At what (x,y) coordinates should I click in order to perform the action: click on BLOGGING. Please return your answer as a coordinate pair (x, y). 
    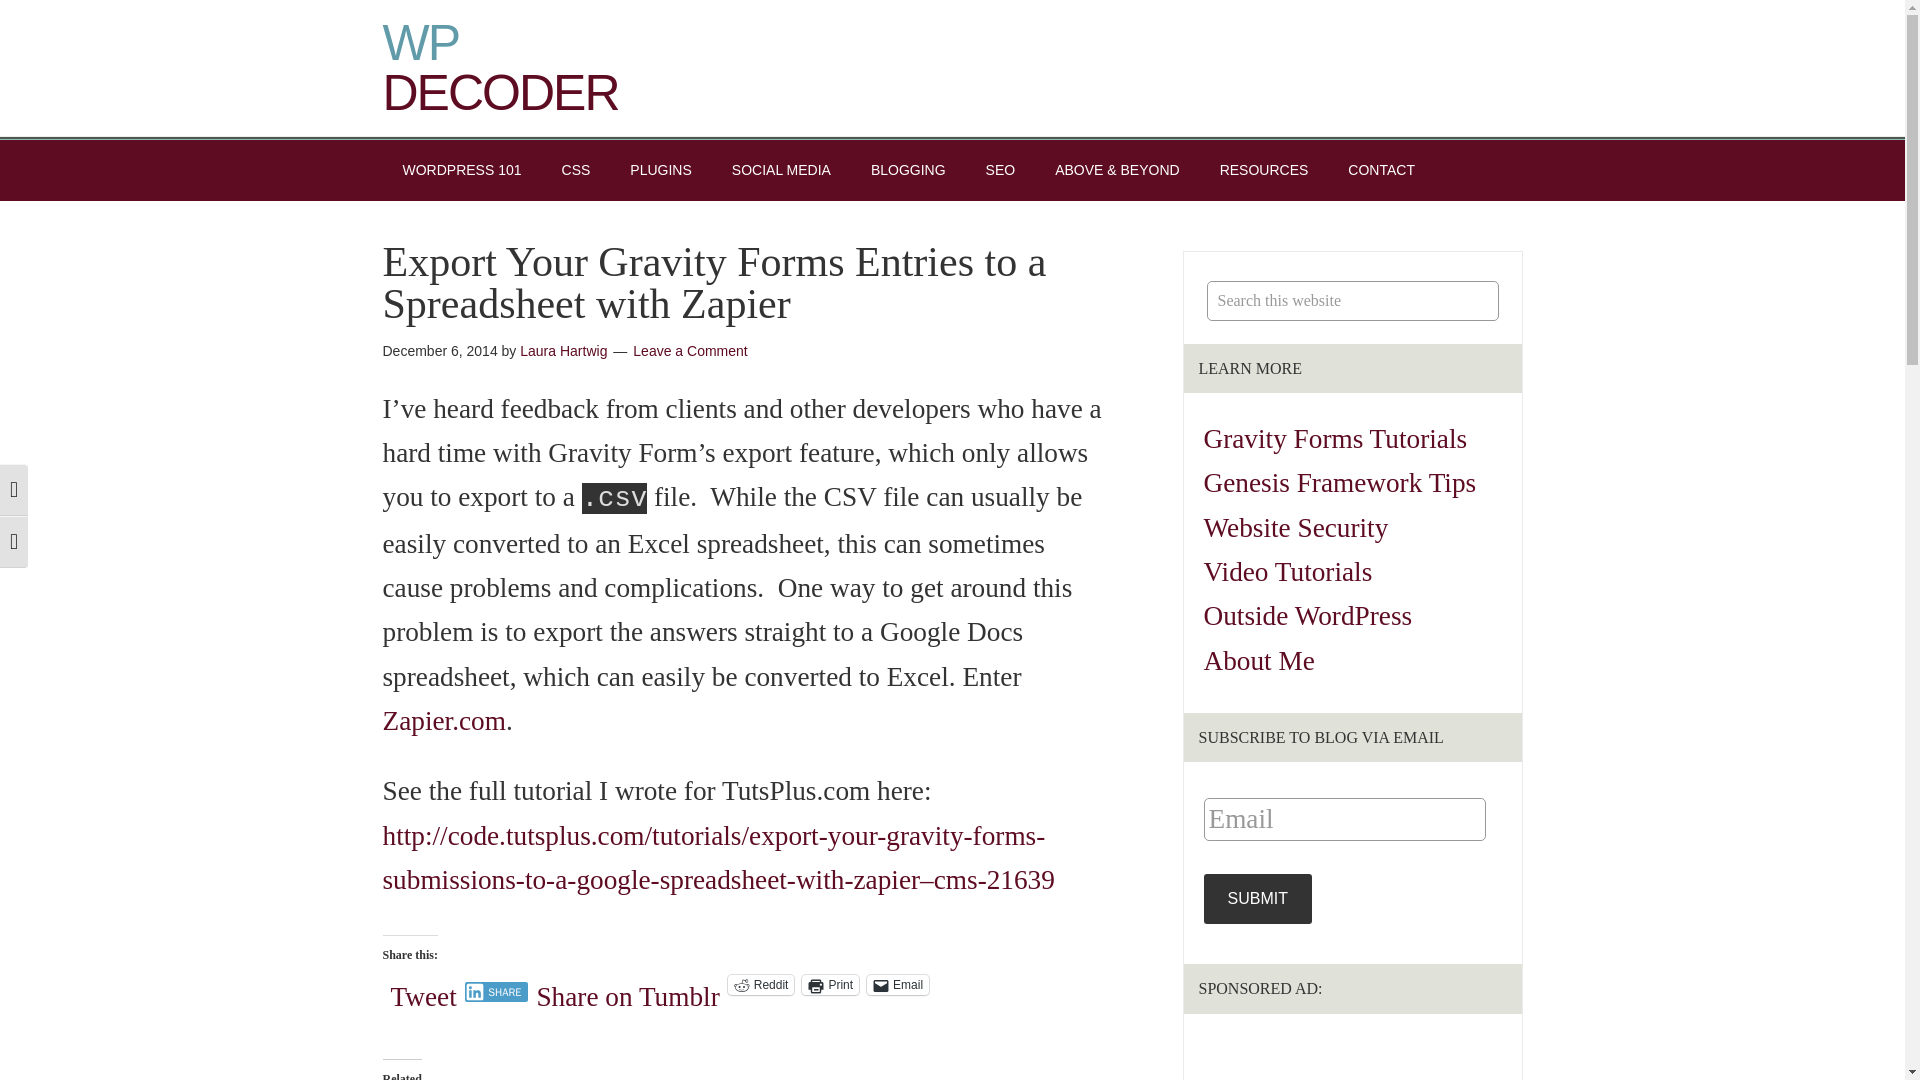
    Looking at the image, I should click on (908, 170).